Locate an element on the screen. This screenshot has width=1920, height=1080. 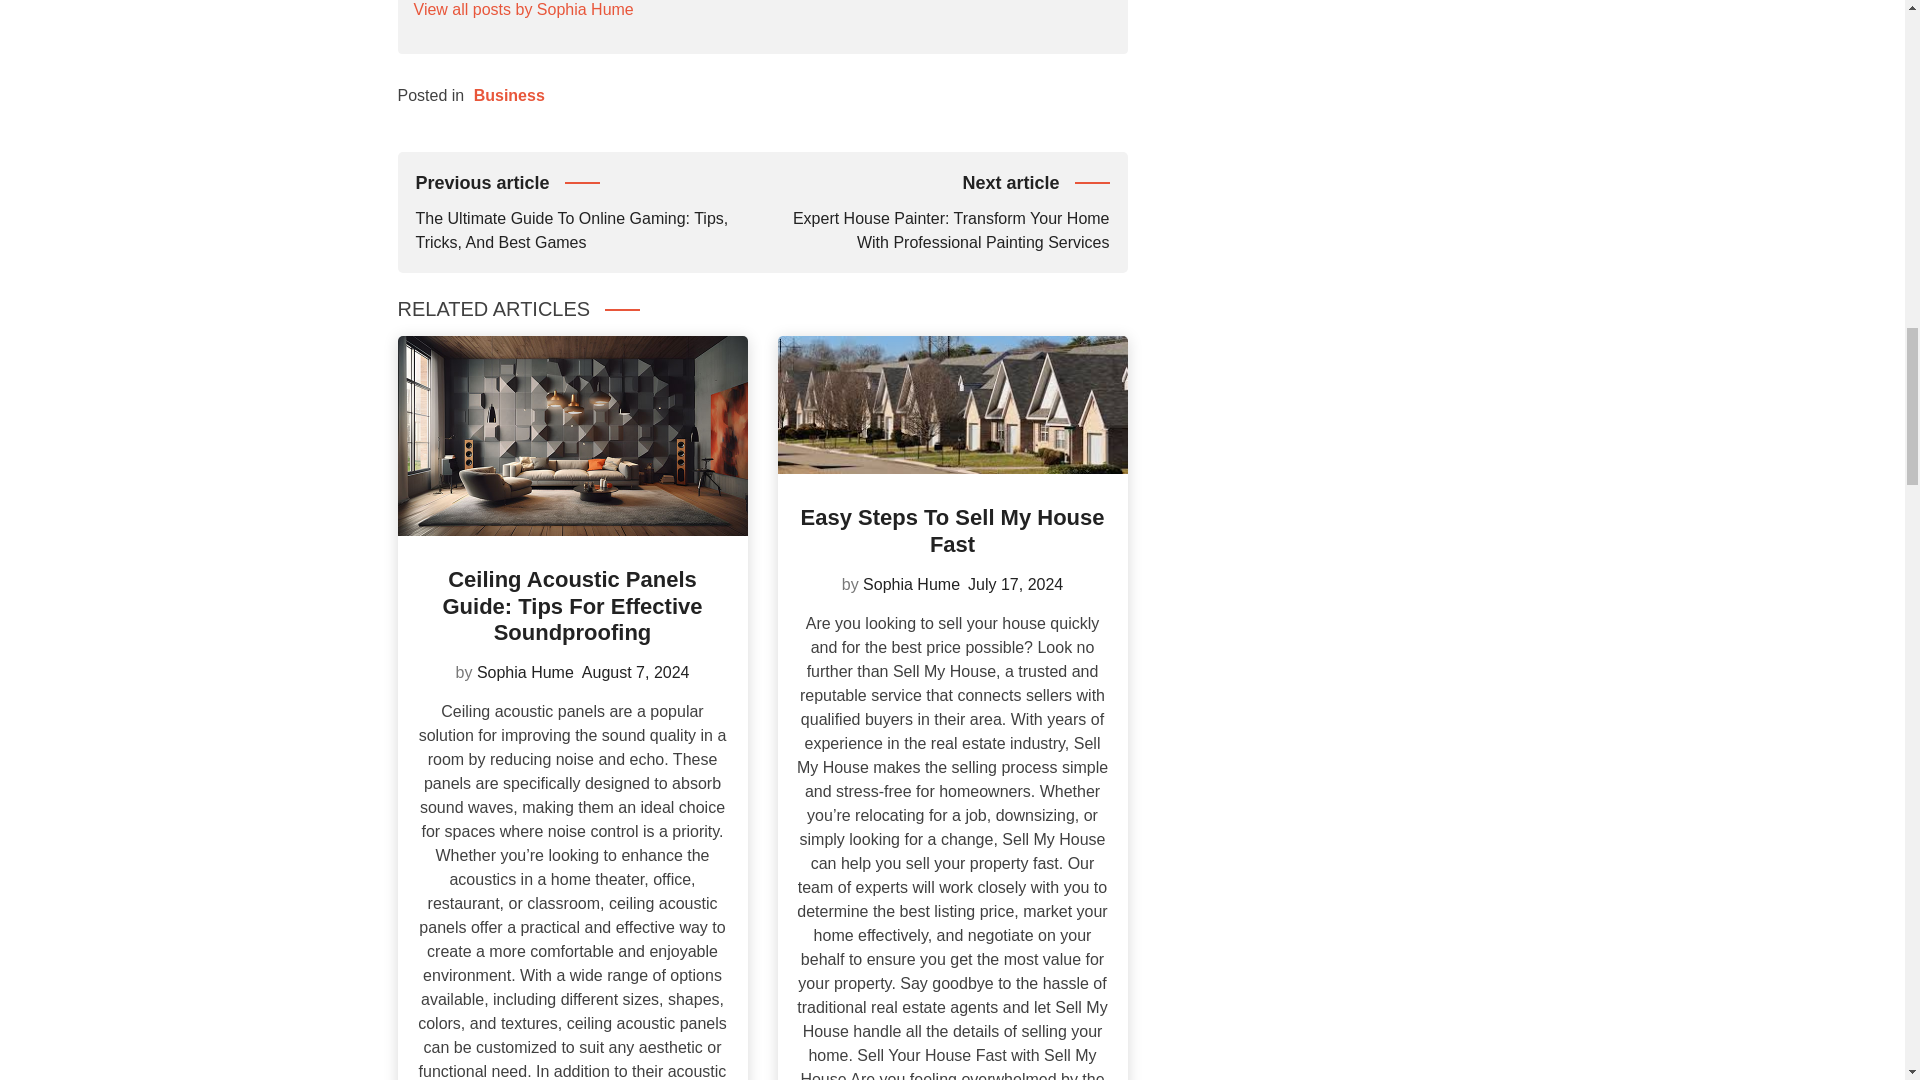
July 17, 2024 is located at coordinates (1015, 584).